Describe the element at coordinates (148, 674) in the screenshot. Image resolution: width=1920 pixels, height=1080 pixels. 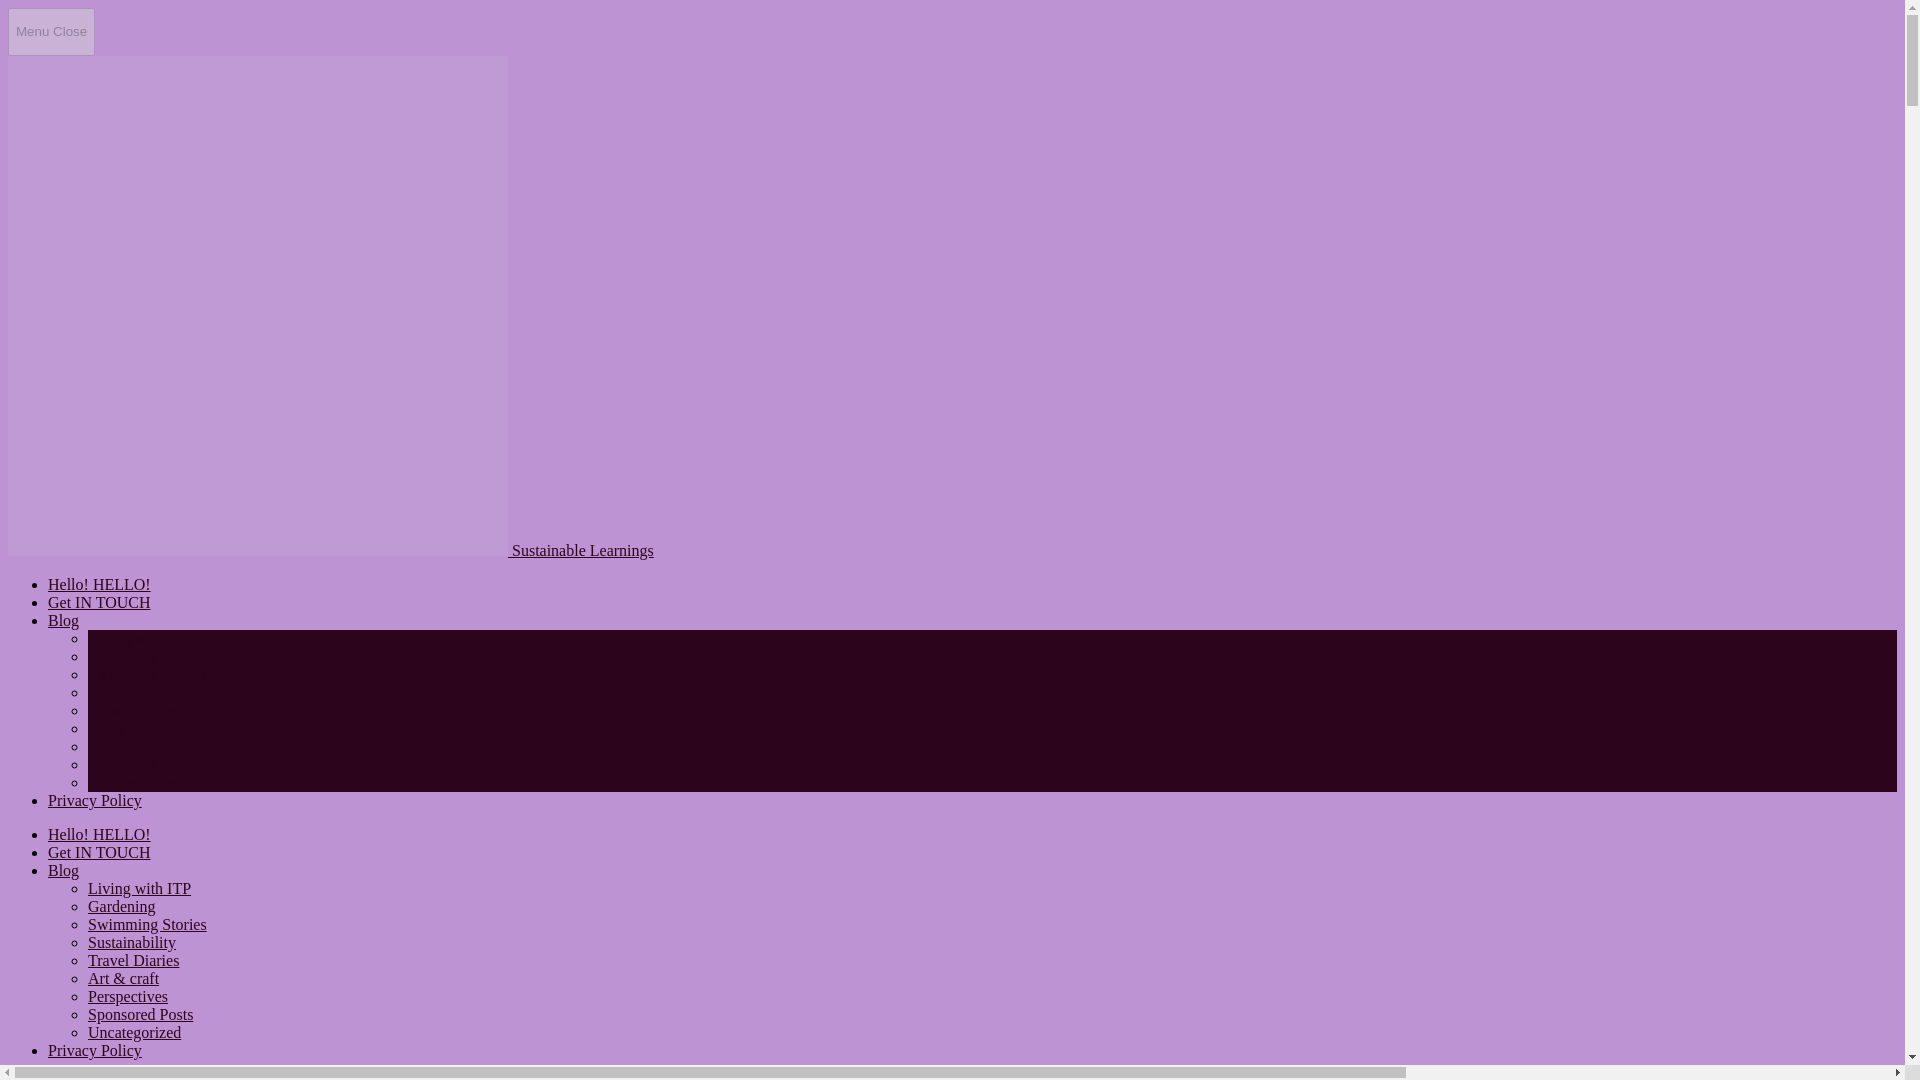
I see `Swimming Stories` at that location.